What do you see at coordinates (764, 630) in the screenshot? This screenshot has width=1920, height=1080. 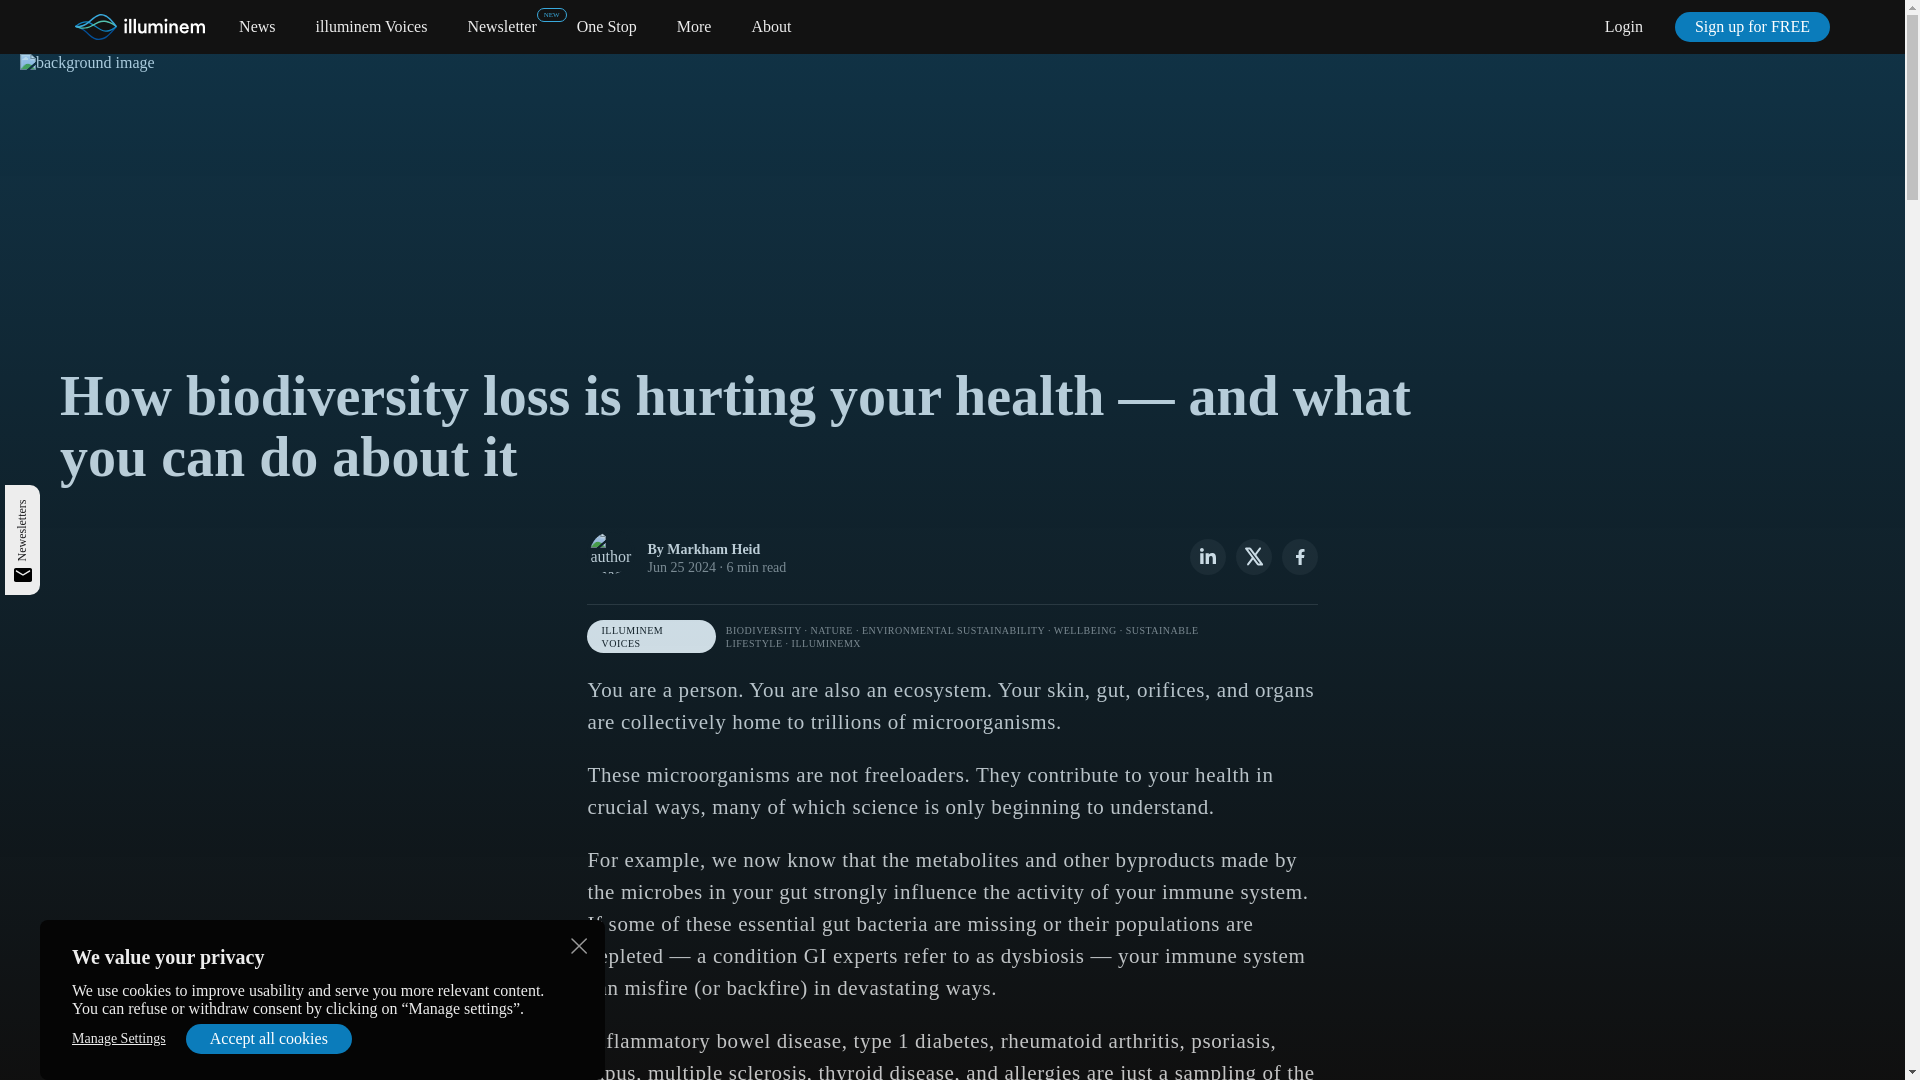 I see `BIODIVERSITY` at bounding box center [764, 630].